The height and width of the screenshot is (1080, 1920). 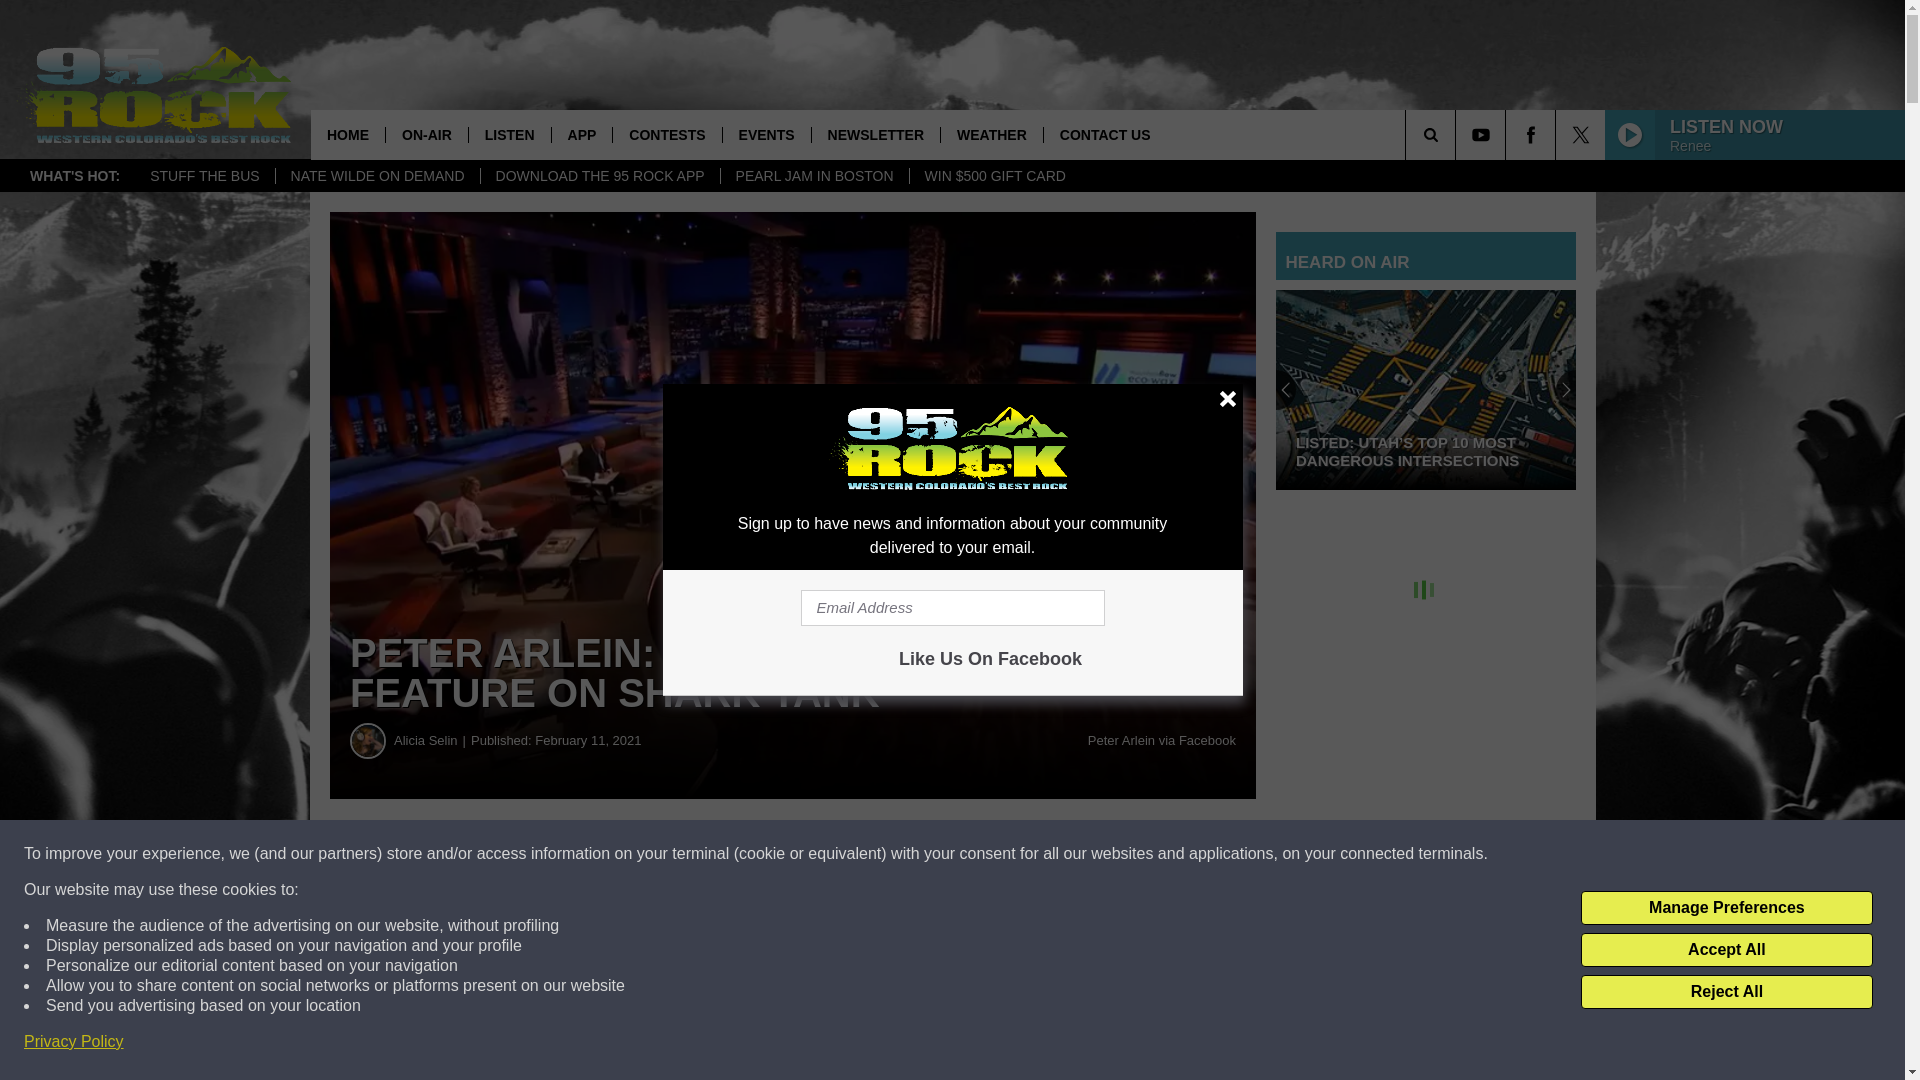 What do you see at coordinates (377, 176) in the screenshot?
I see `NATE WILDE ON DEMAND` at bounding box center [377, 176].